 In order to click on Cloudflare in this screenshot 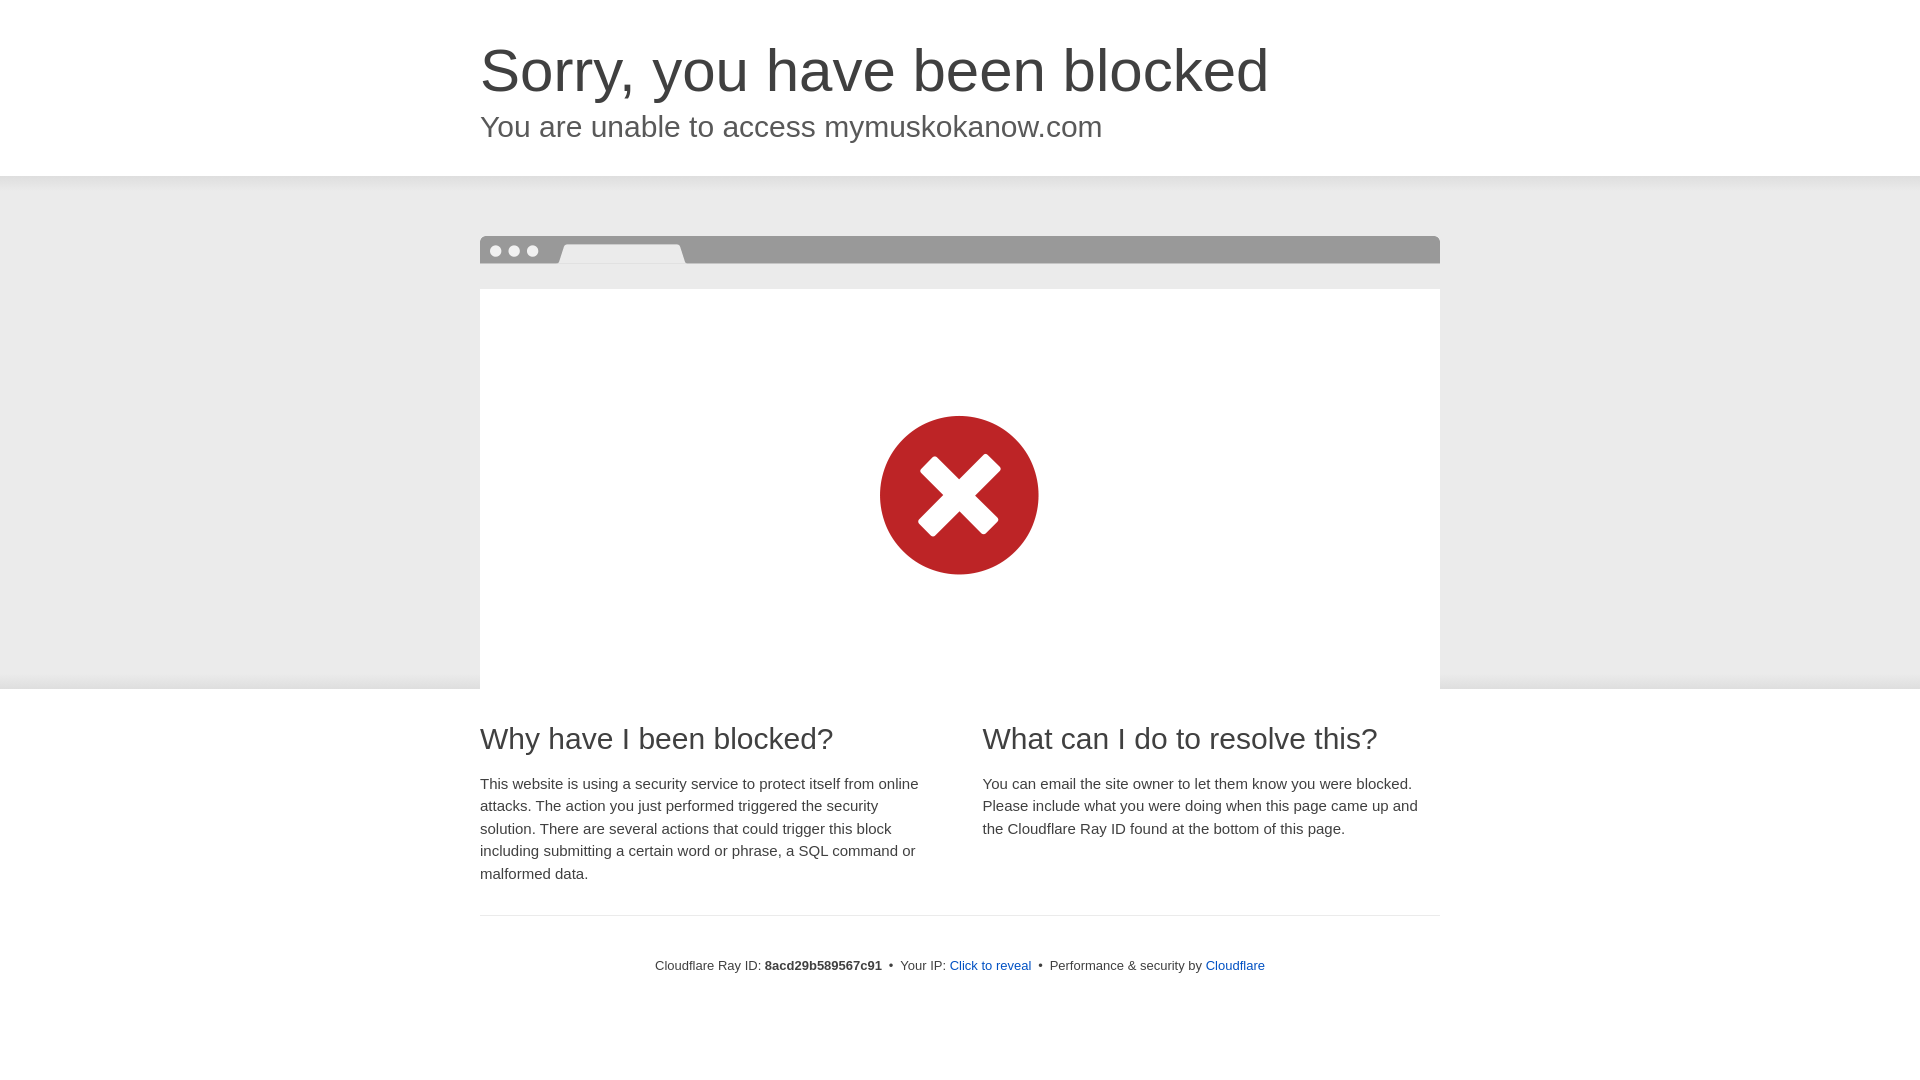, I will do `click(1235, 965)`.